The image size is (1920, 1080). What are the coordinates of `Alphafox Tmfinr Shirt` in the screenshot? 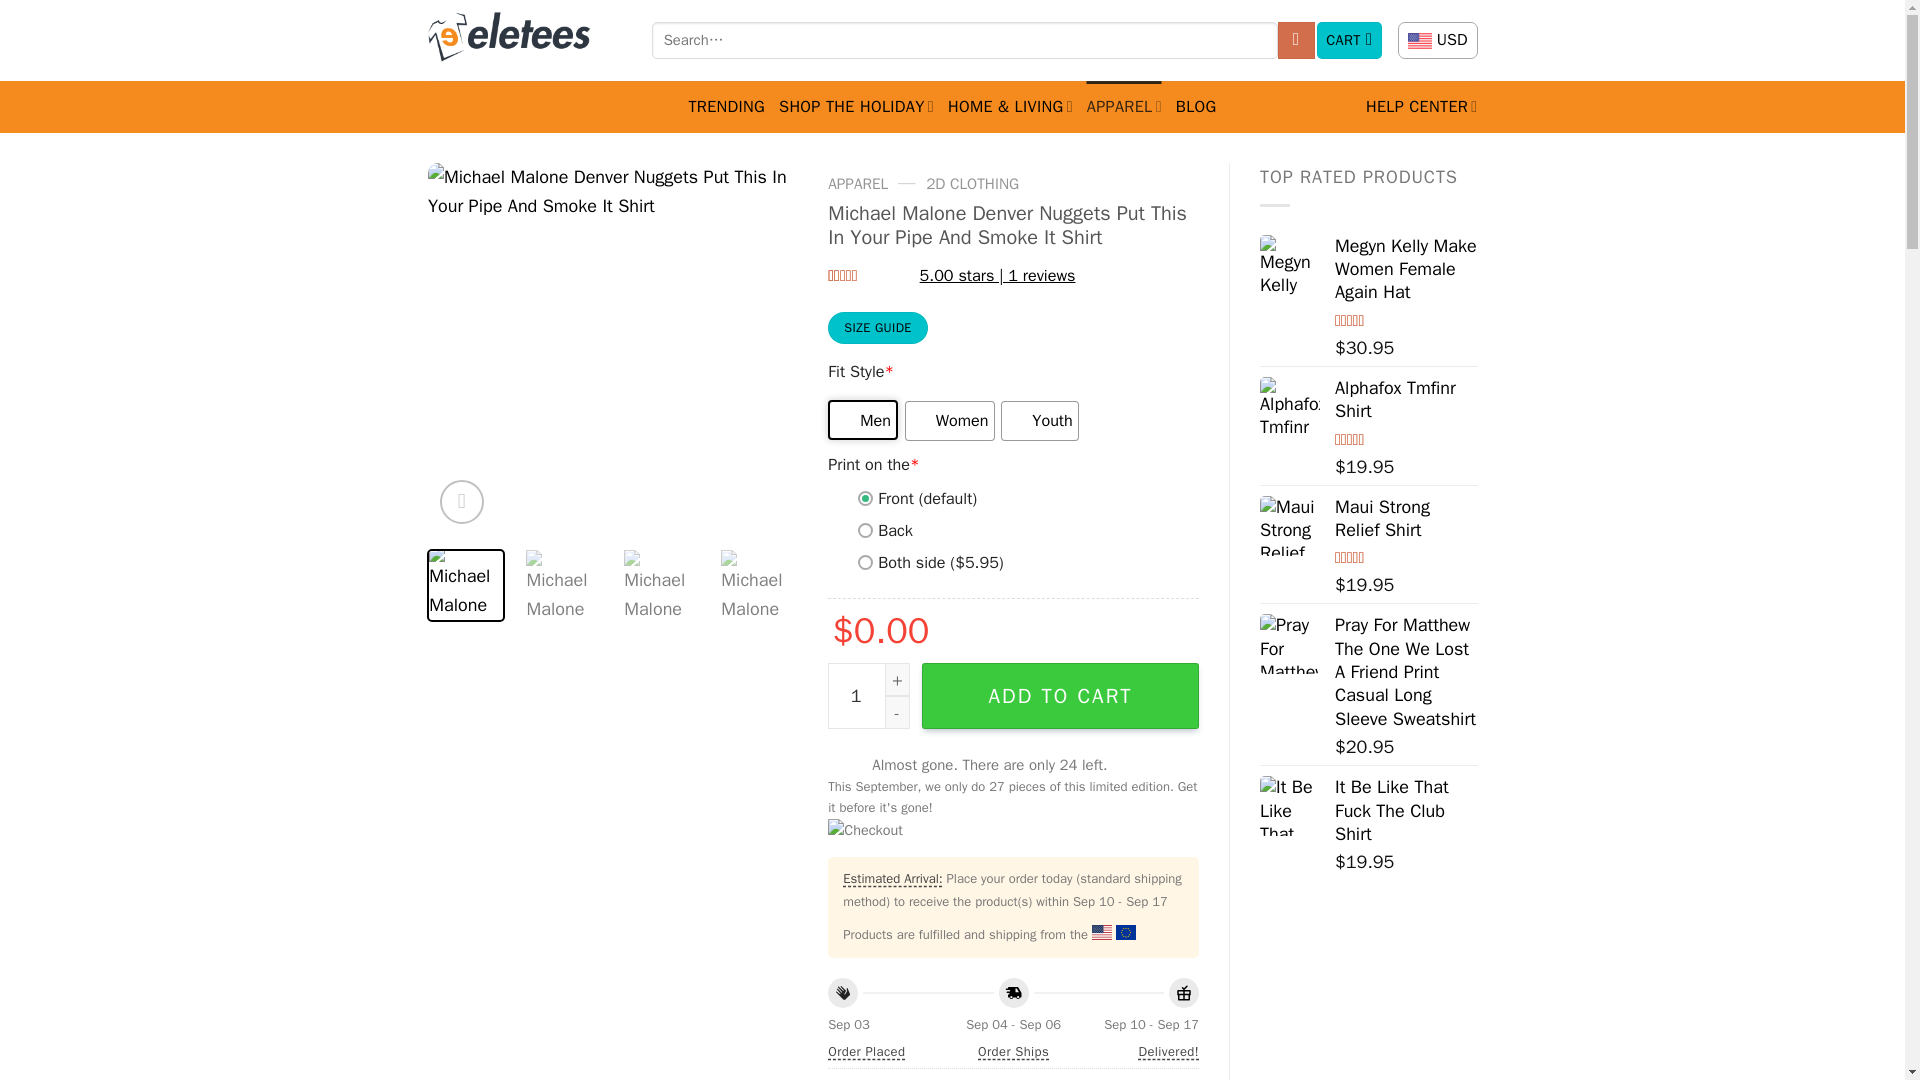 It's located at (1290, 406).